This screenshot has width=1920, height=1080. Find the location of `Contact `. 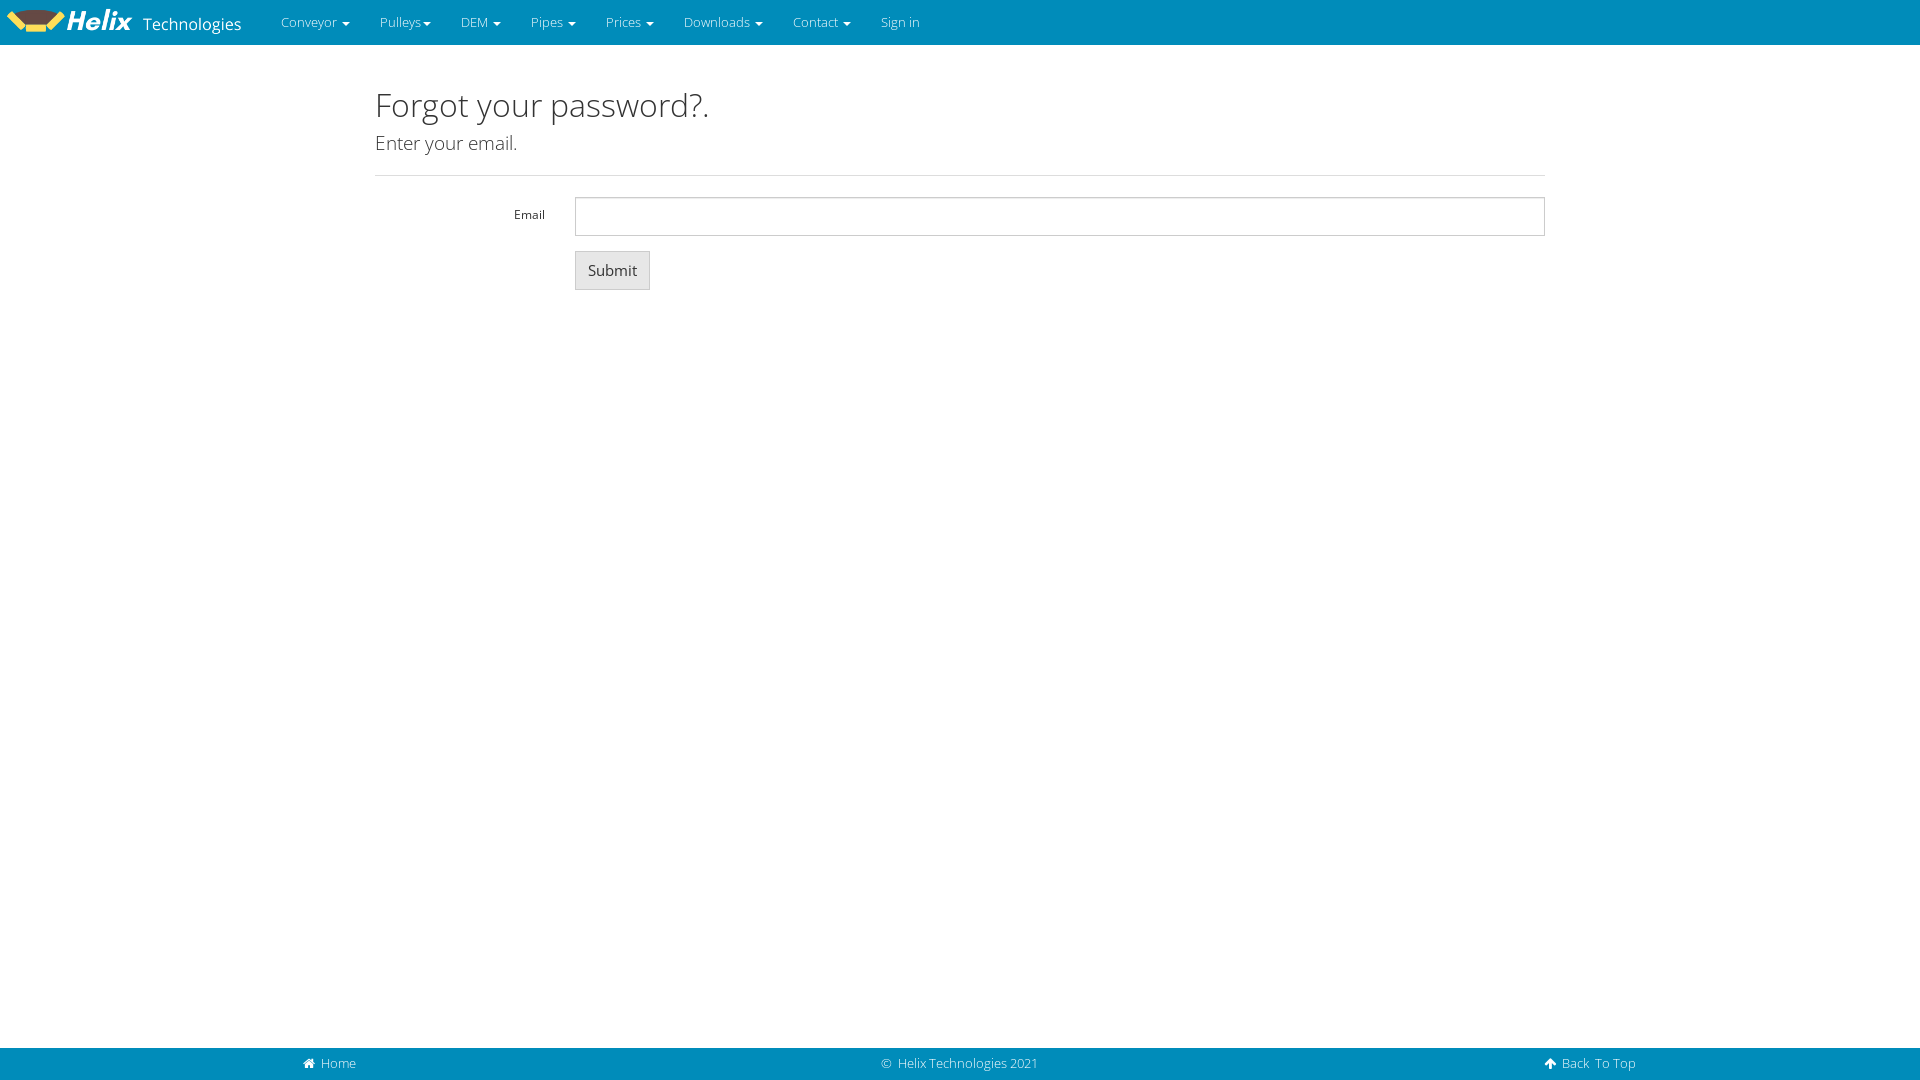

Contact  is located at coordinates (822, 22).